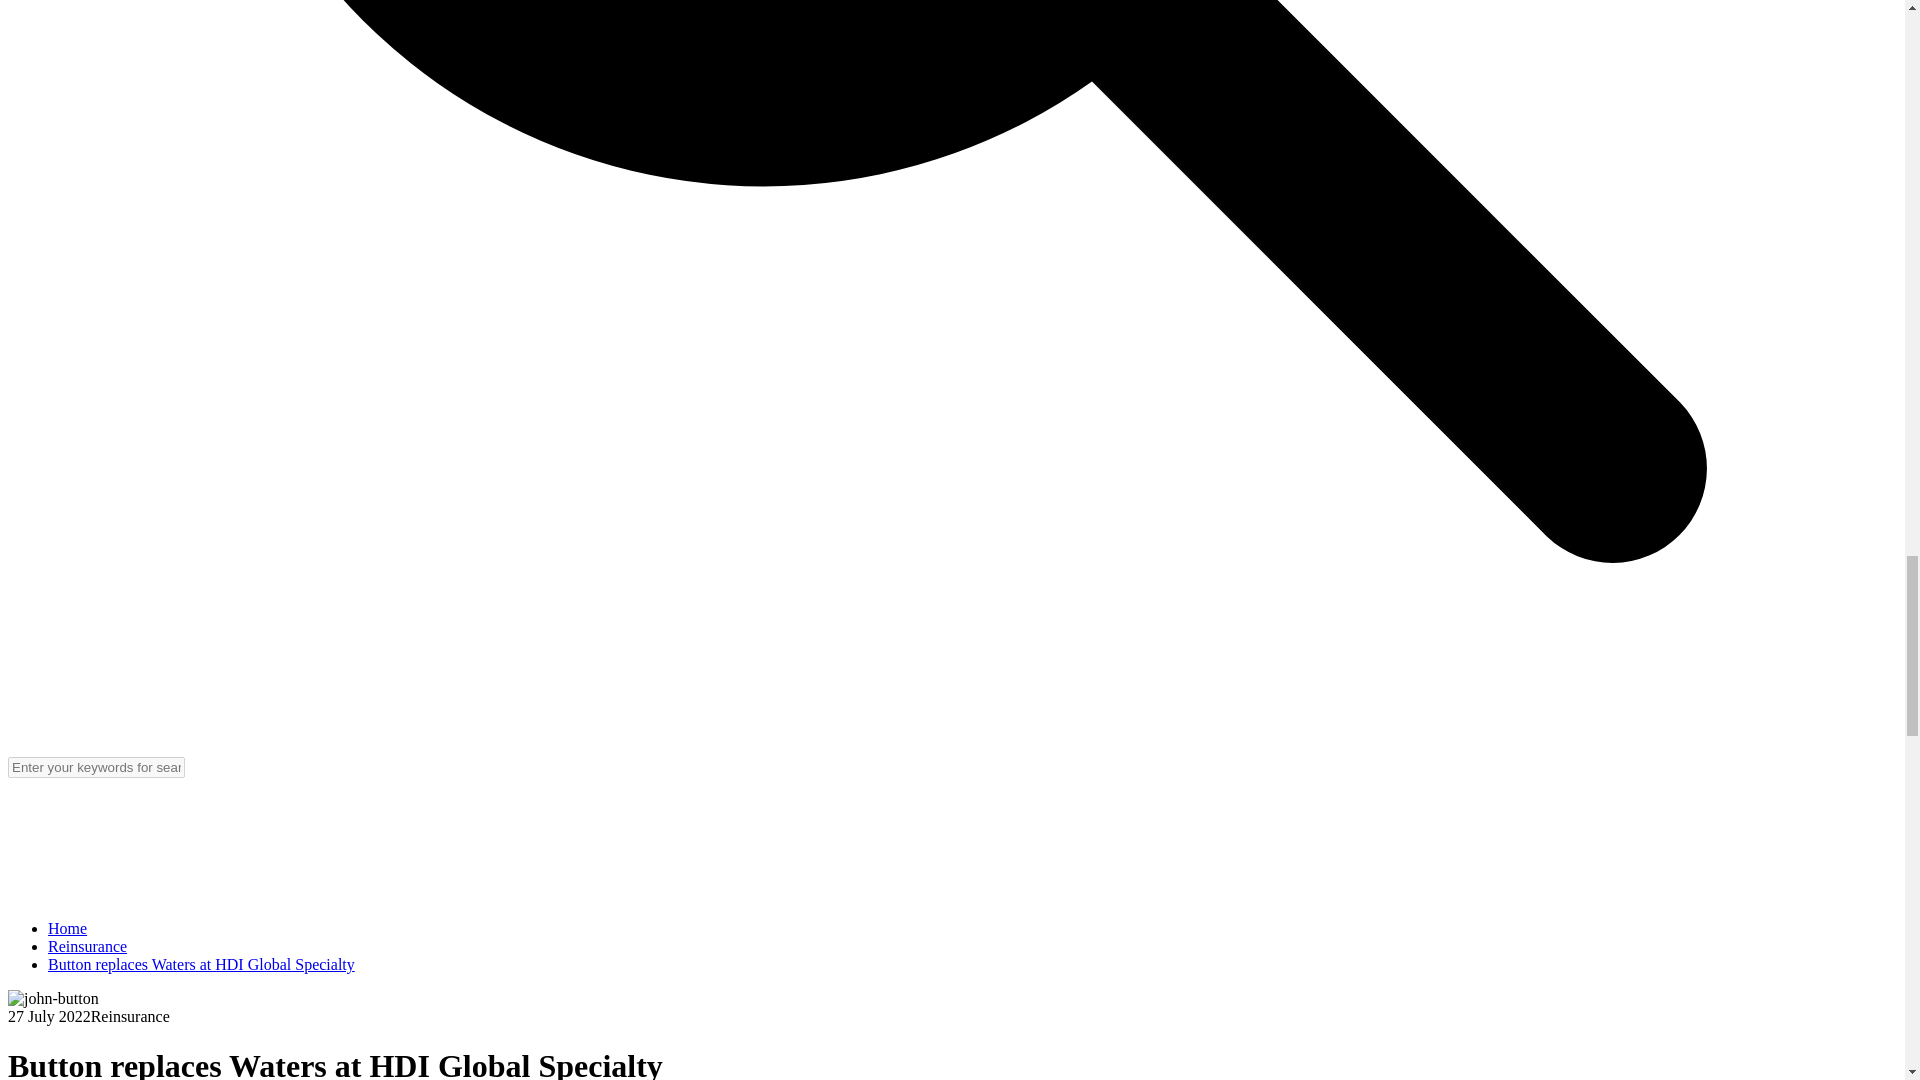 Image resolution: width=1920 pixels, height=1080 pixels. I want to click on Reinsurance, so click(87, 946).